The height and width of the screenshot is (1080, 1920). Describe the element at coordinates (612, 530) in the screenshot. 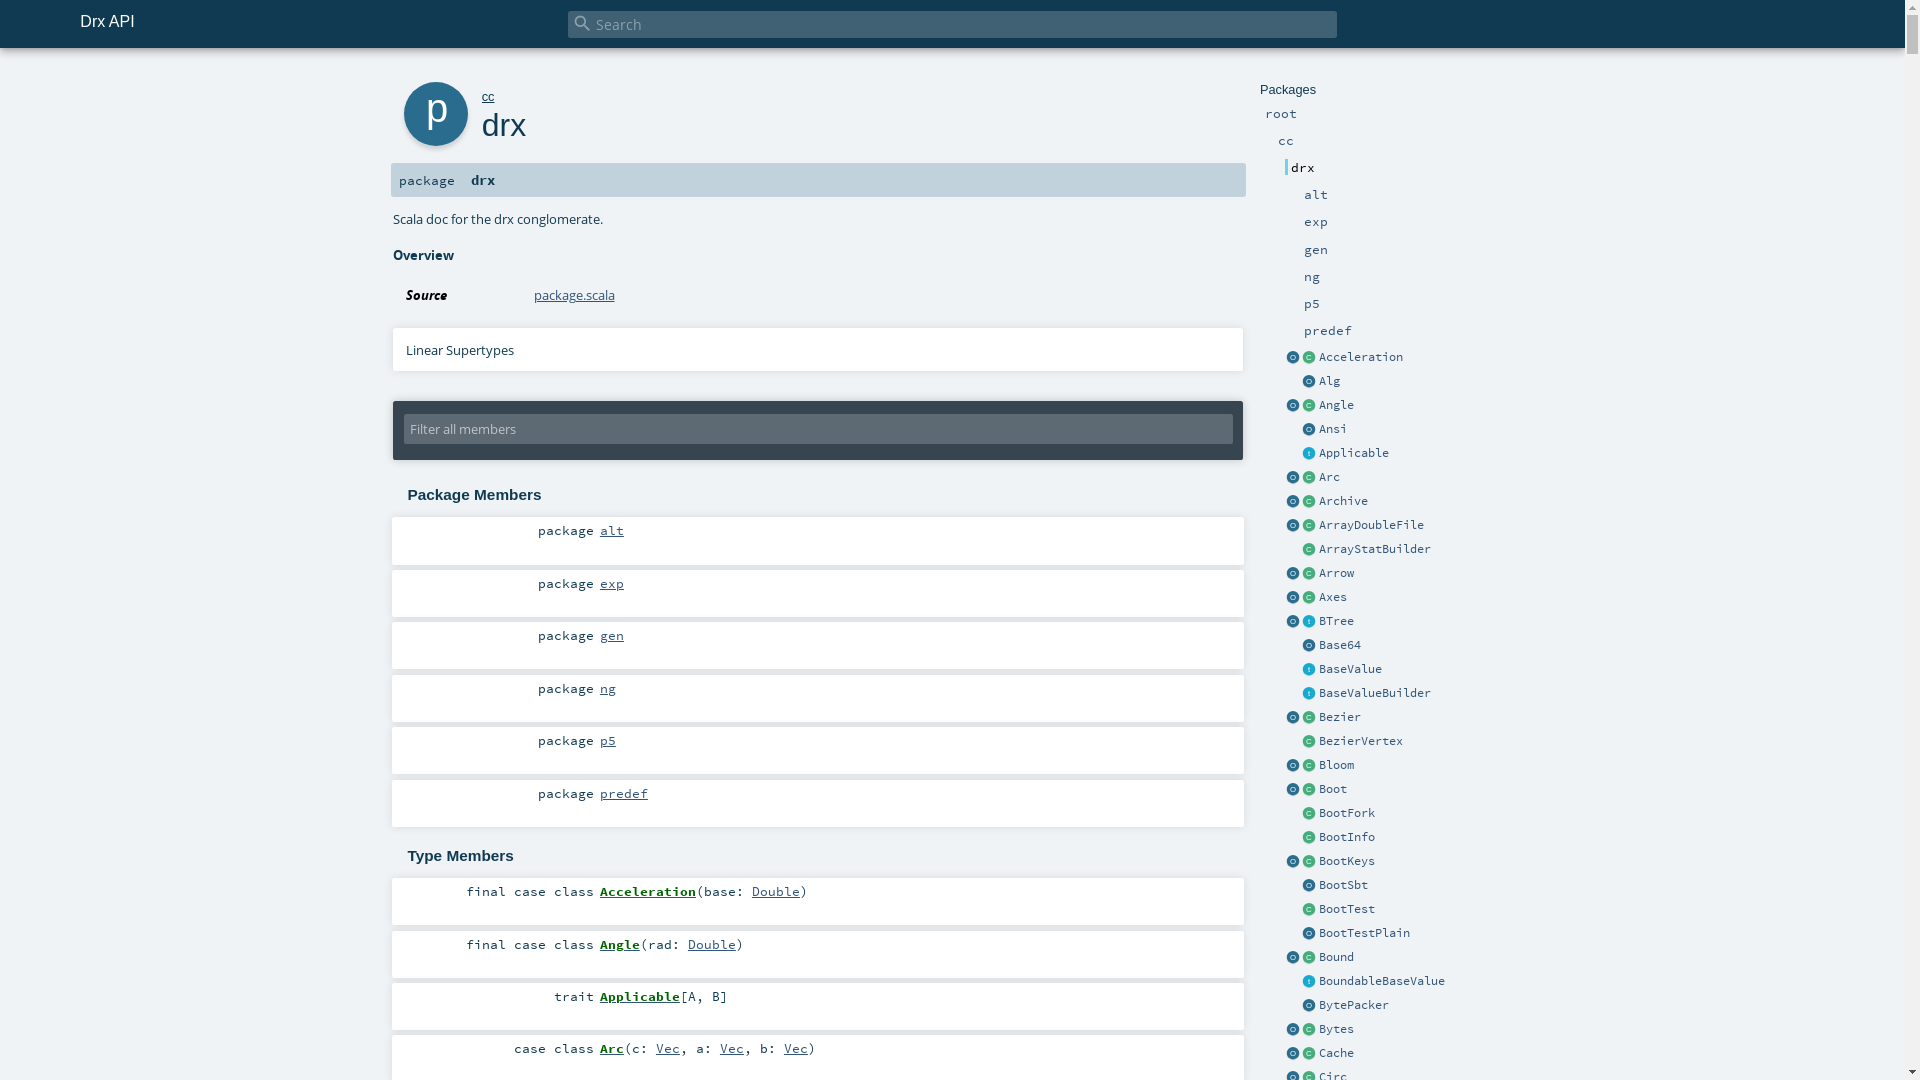

I see `alt` at that location.